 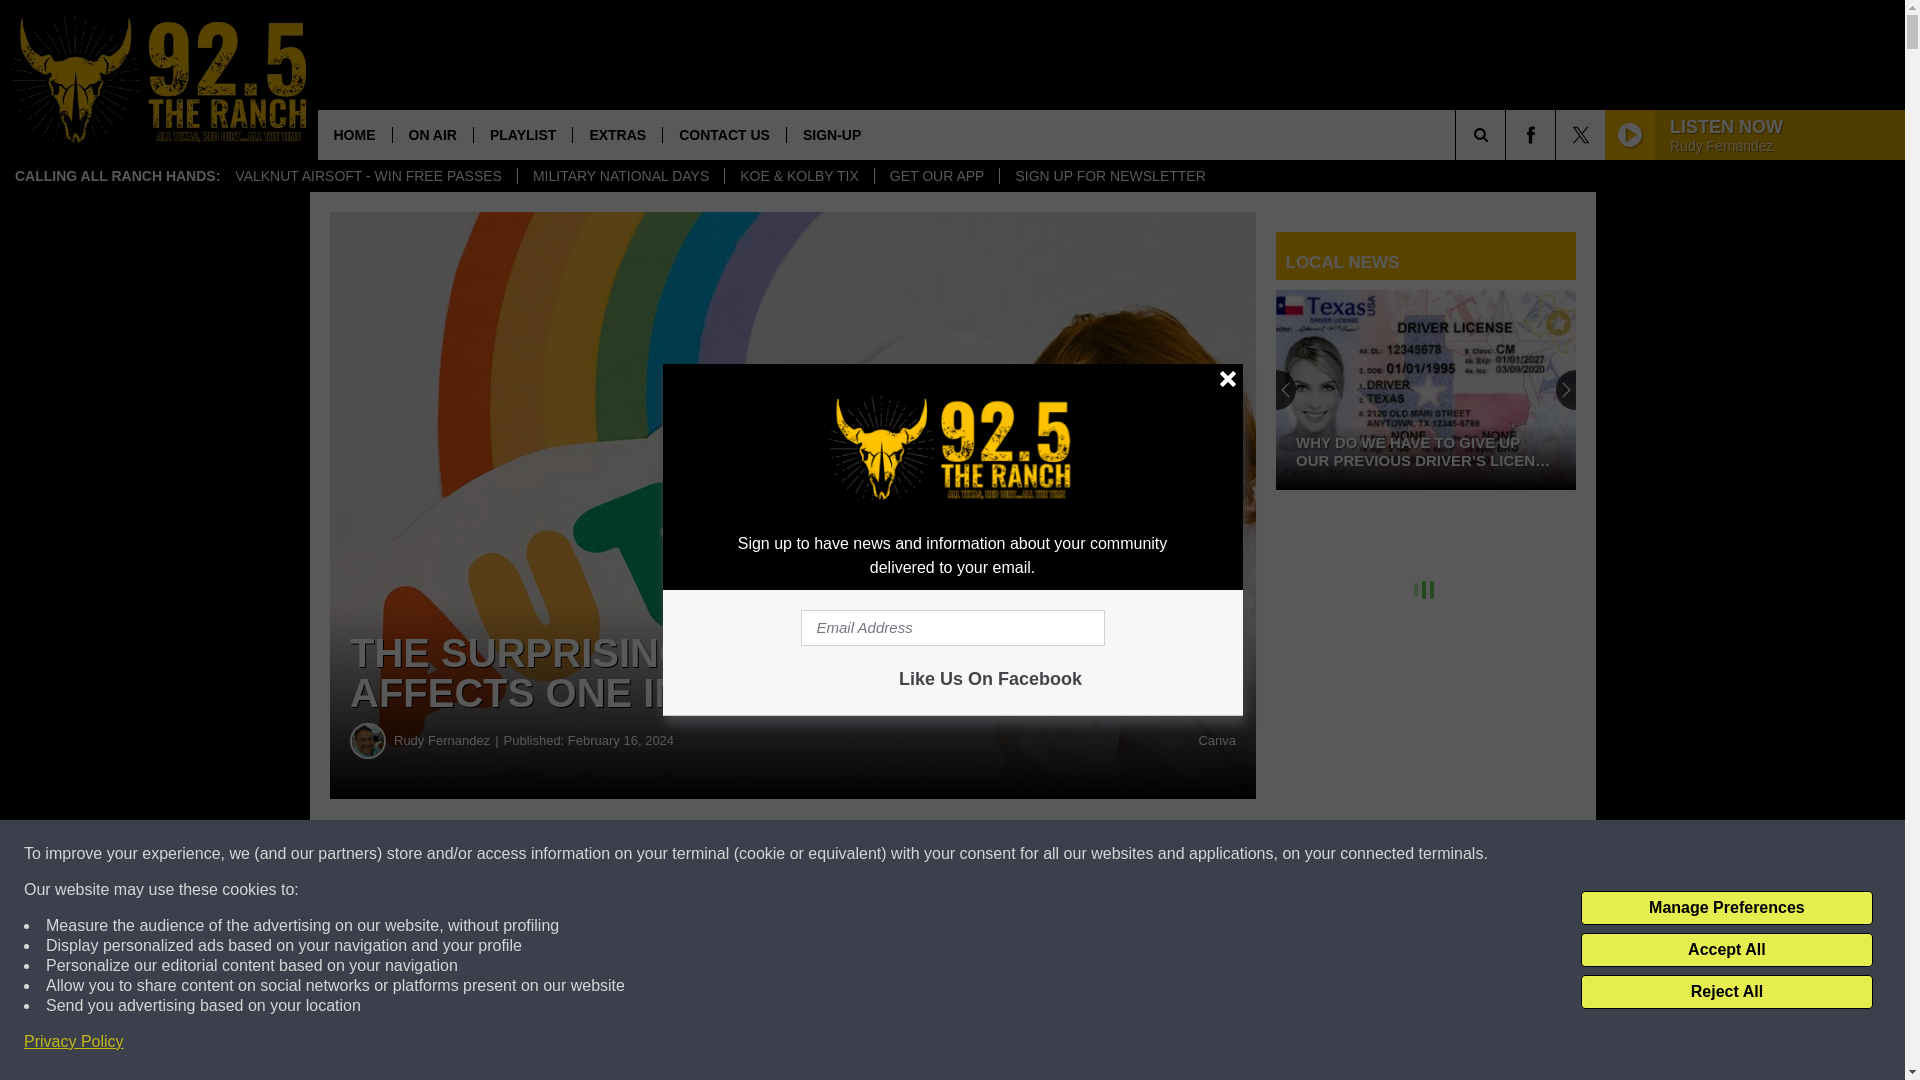 I want to click on CONTACT US, so click(x=724, y=134).